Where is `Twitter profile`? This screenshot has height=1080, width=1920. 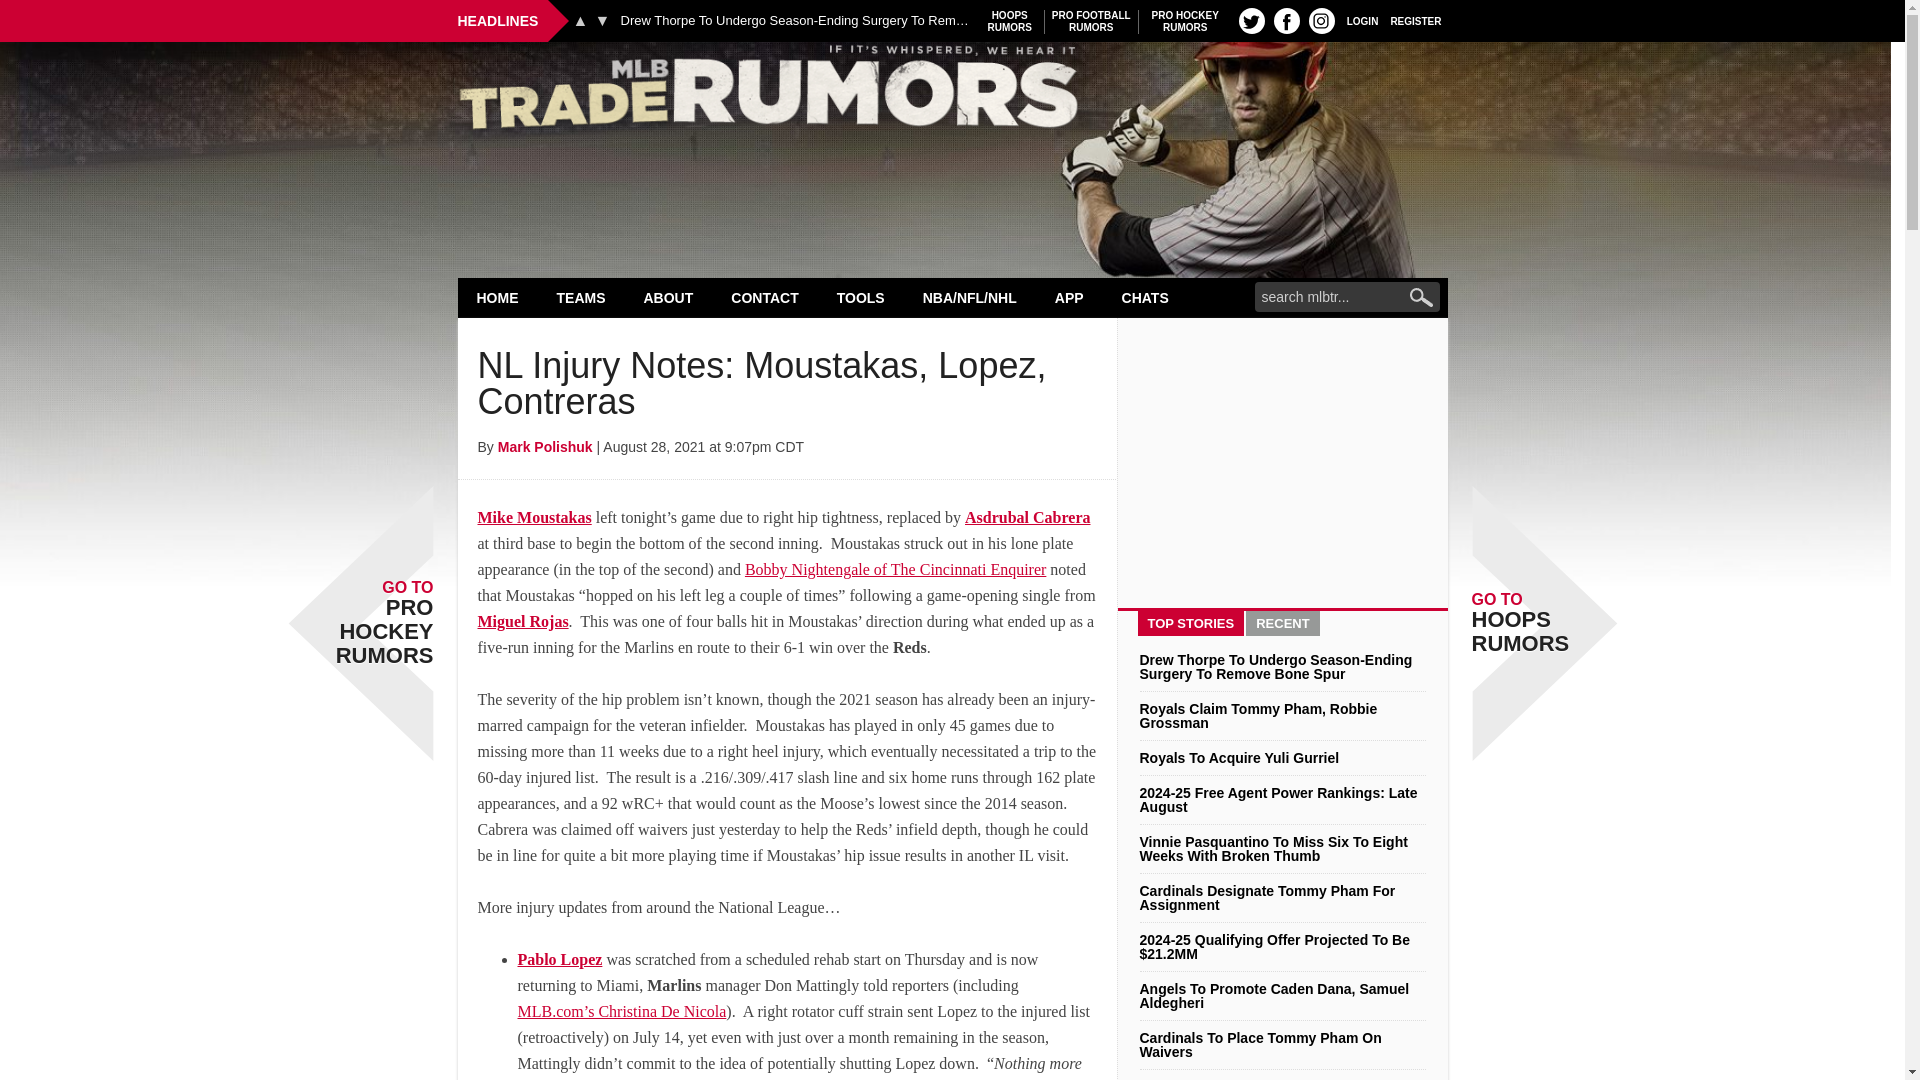 Twitter profile is located at coordinates (1362, 20).